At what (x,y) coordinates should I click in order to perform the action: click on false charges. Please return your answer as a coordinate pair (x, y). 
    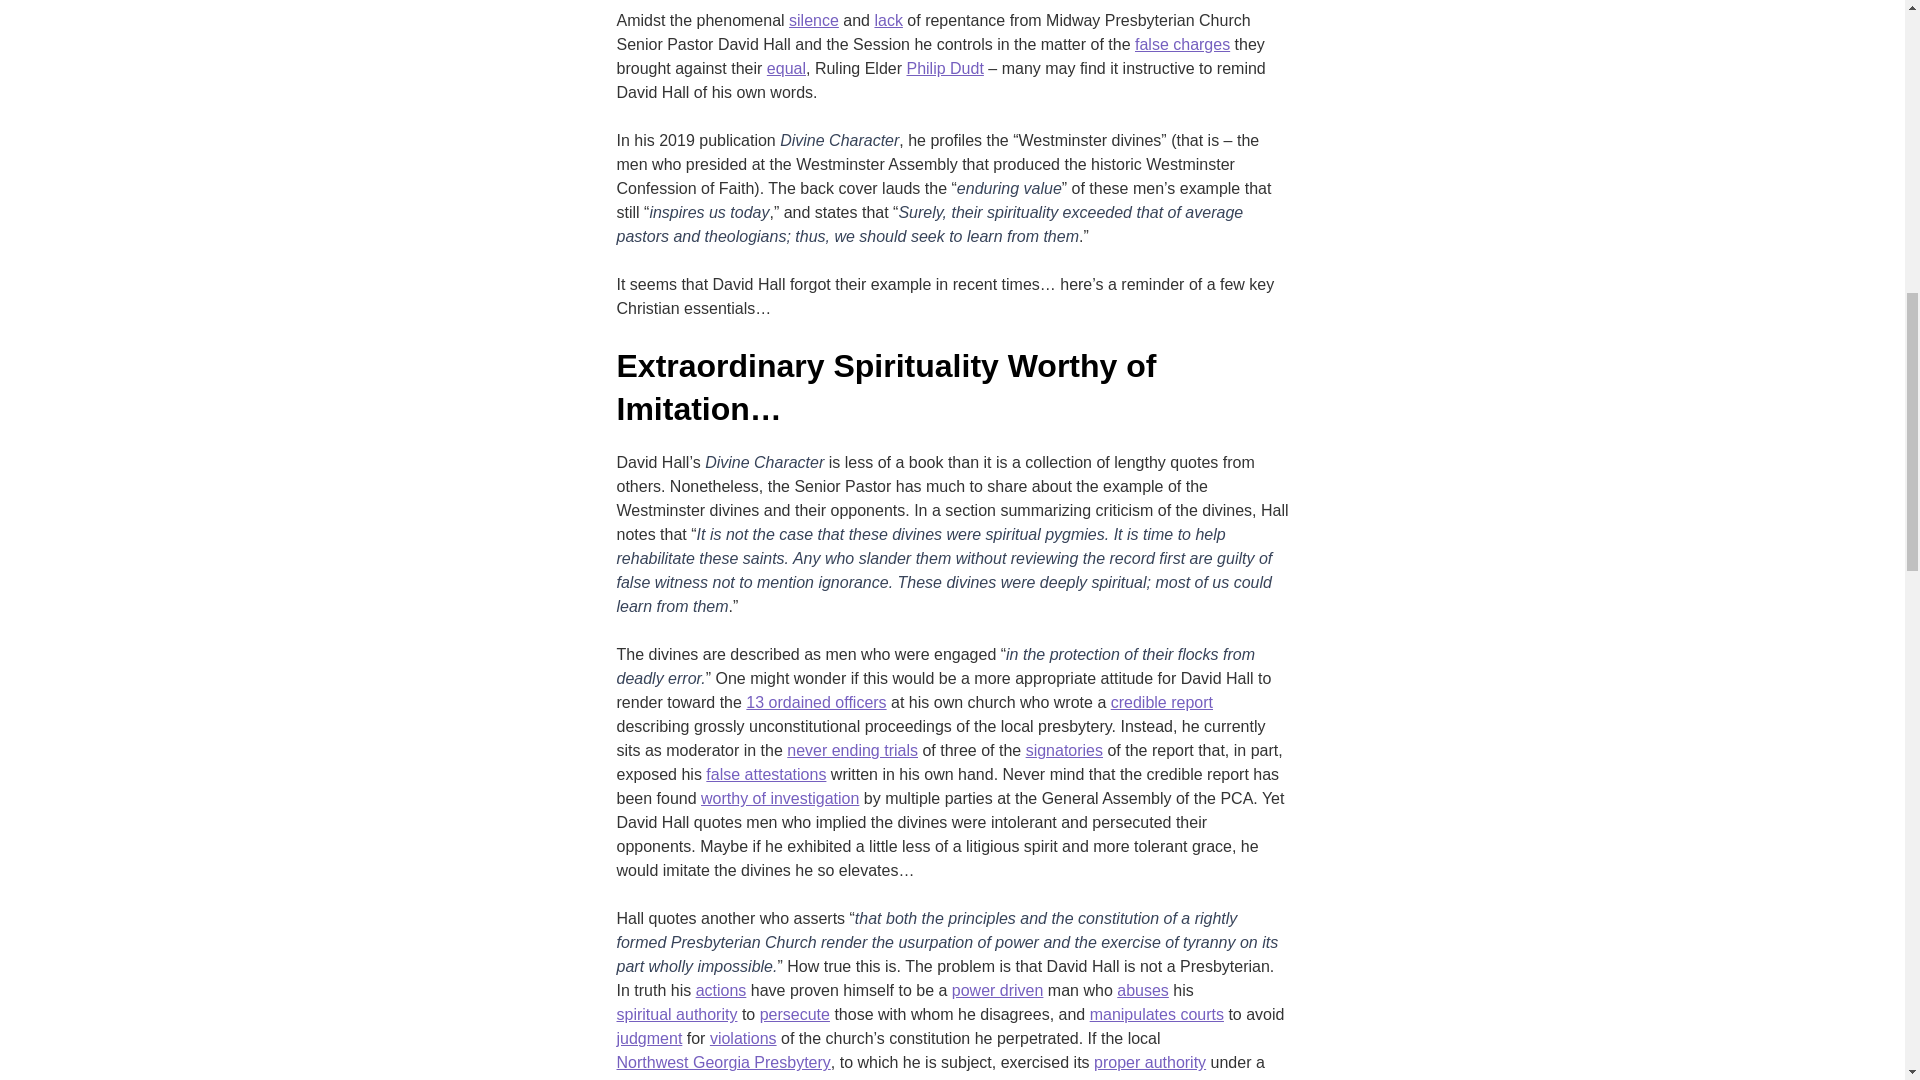
    Looking at the image, I should click on (1182, 45).